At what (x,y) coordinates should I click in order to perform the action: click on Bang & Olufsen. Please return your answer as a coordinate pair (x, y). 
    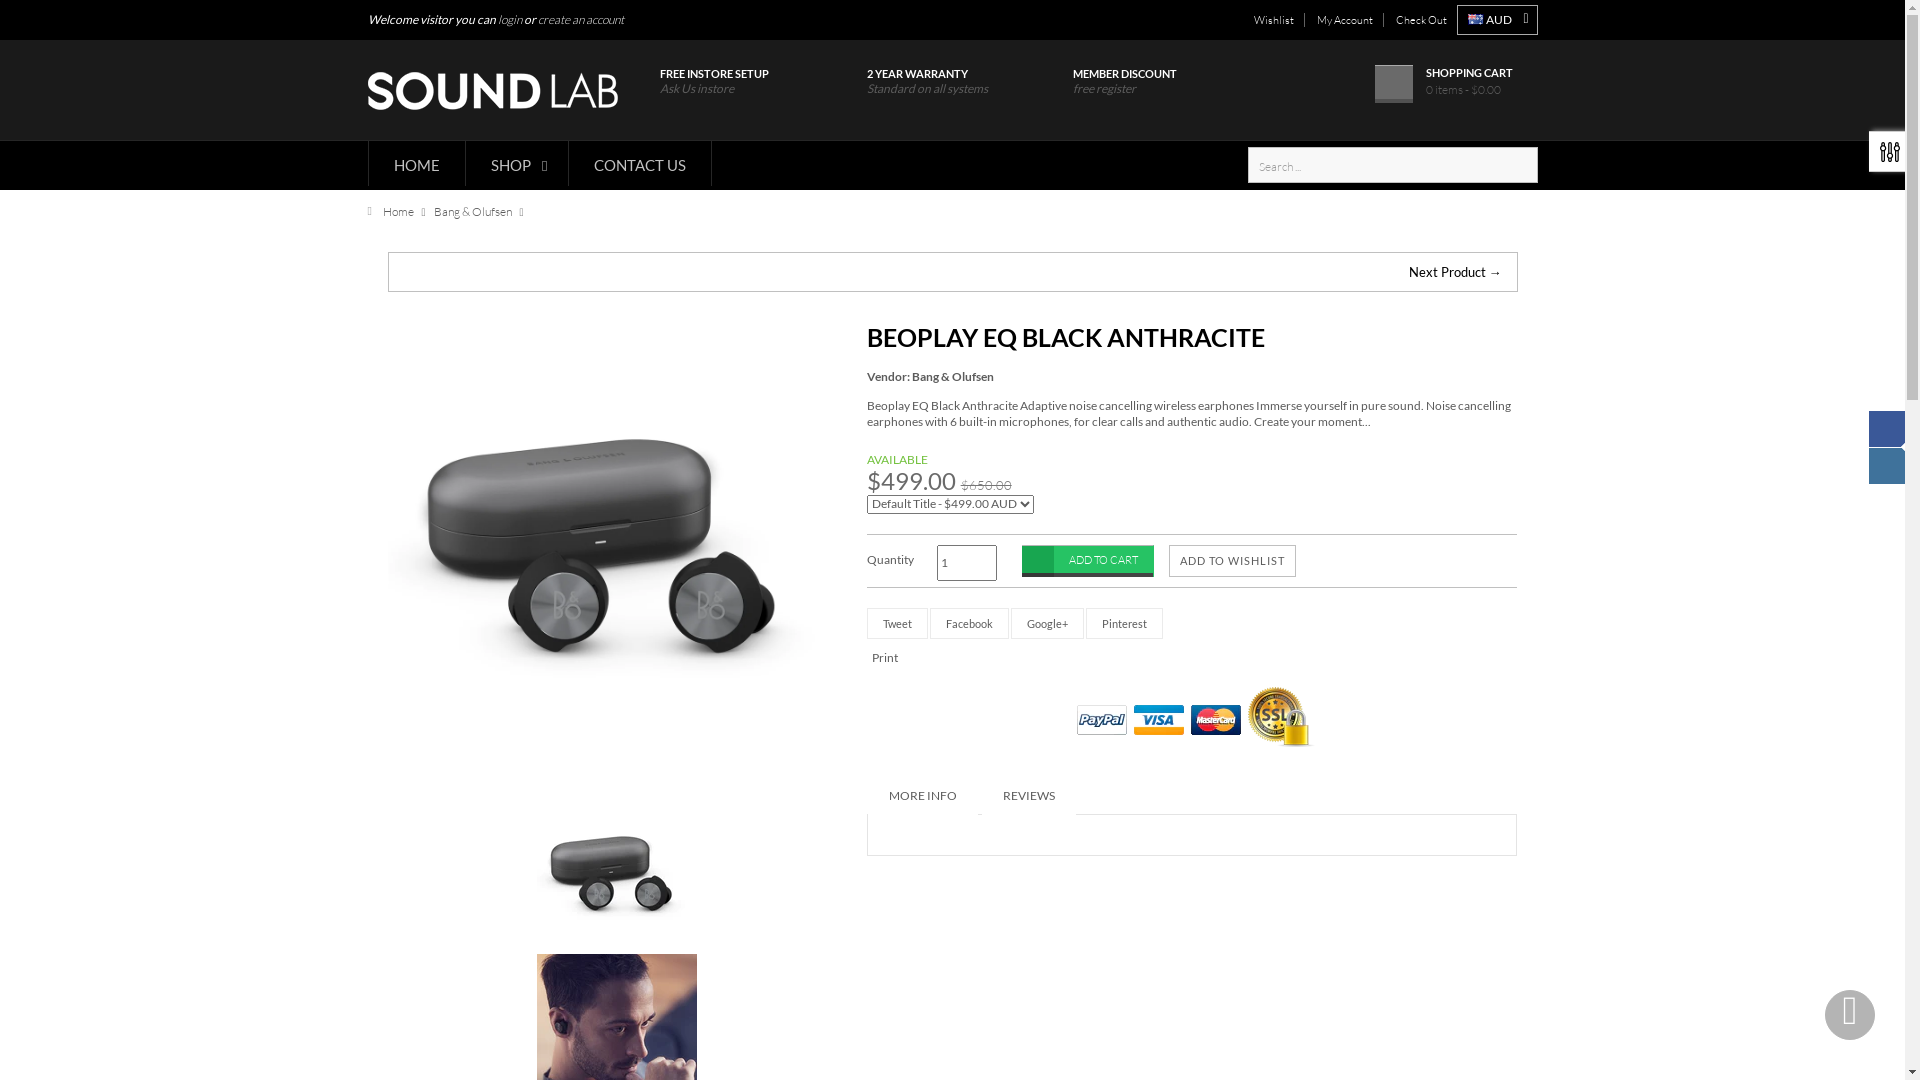
    Looking at the image, I should click on (953, 376).